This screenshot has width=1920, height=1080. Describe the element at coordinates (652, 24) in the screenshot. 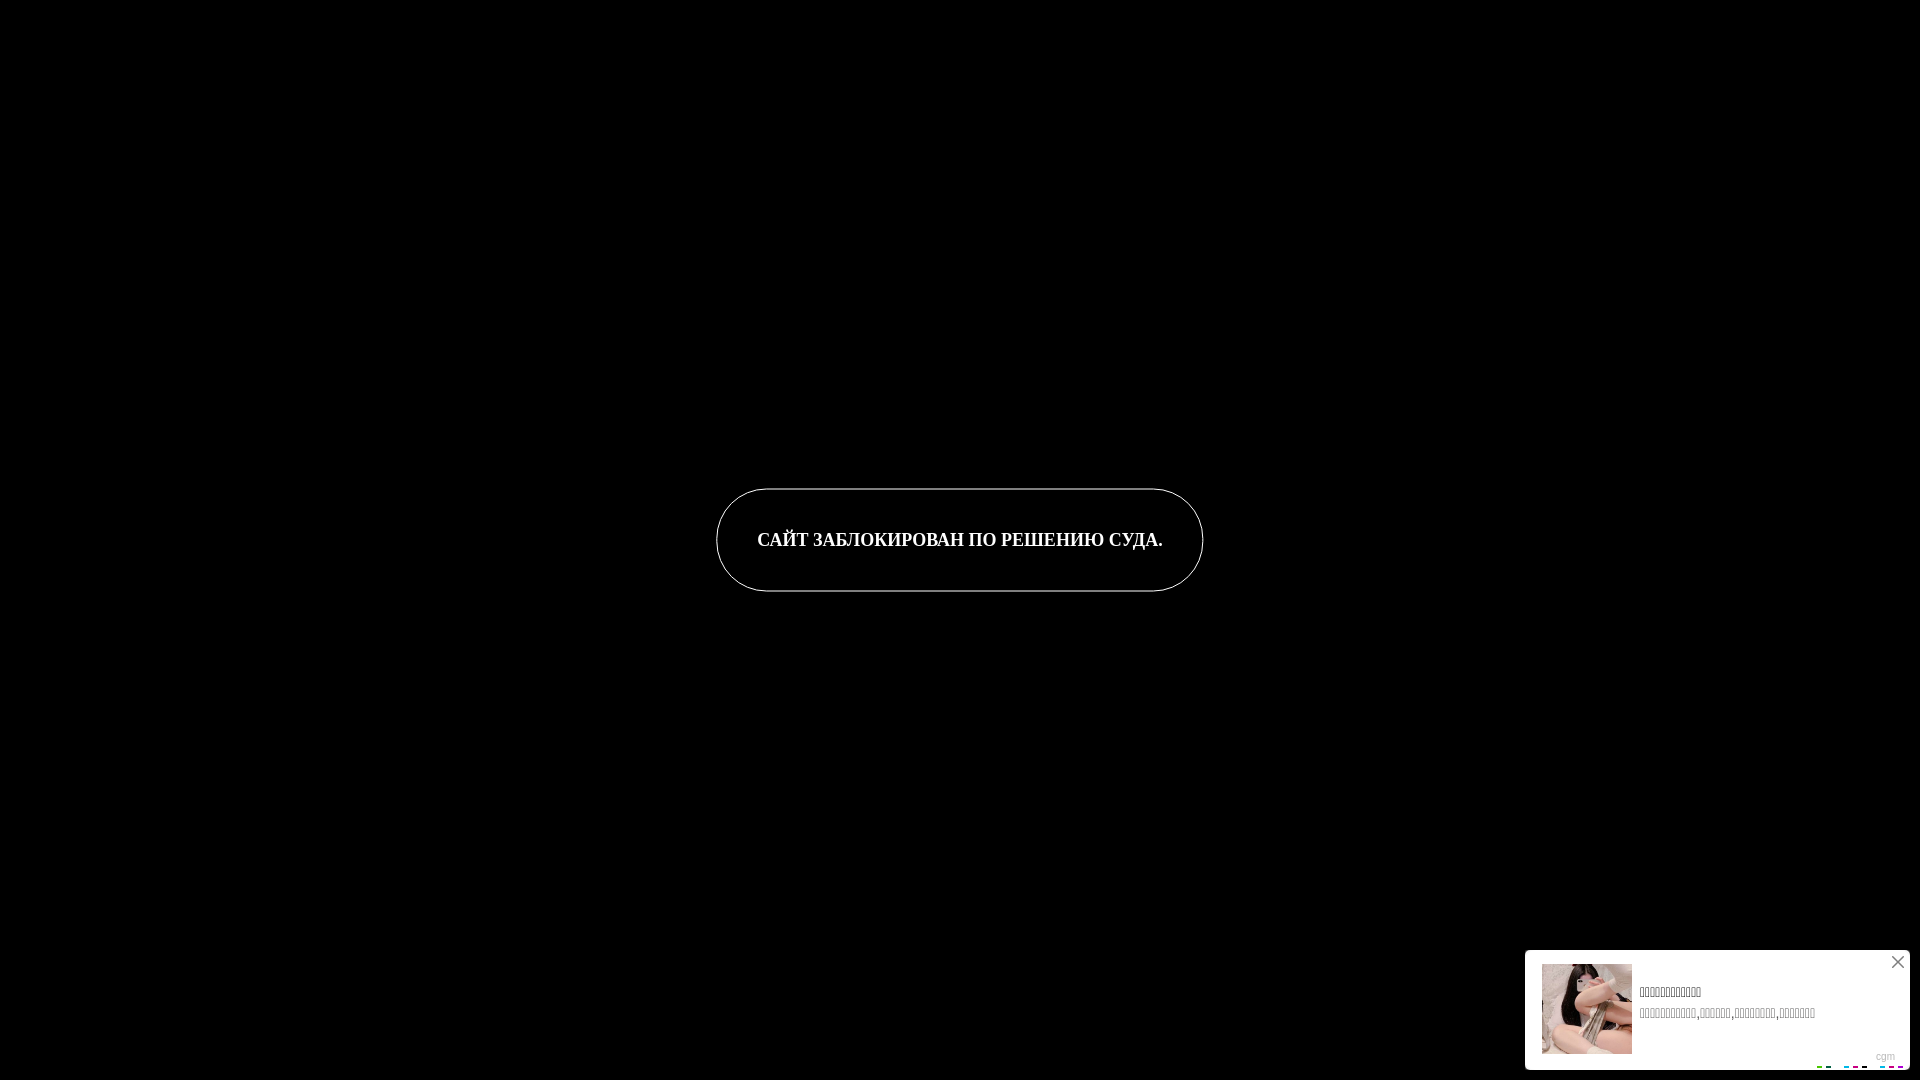

I see `Go!` at that location.